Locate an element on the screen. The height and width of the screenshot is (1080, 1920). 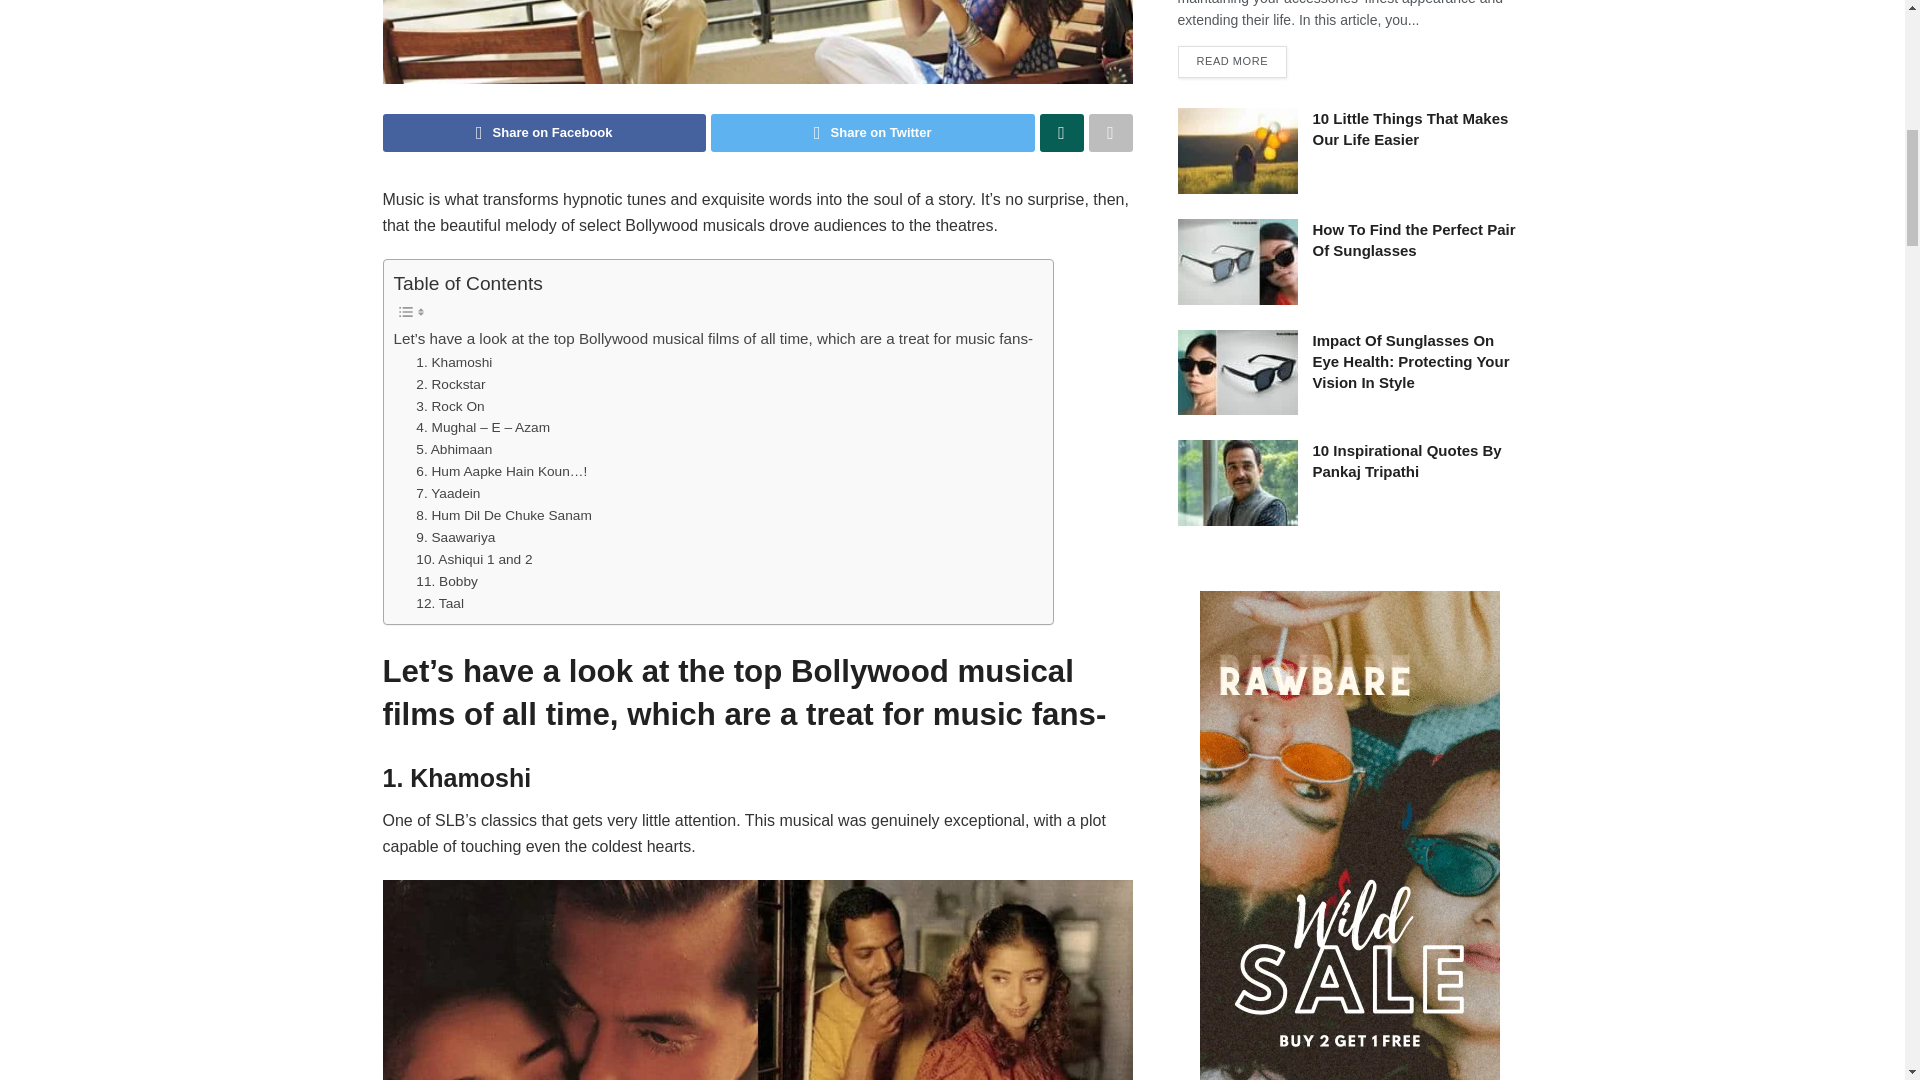
3. Rock On is located at coordinates (450, 406).